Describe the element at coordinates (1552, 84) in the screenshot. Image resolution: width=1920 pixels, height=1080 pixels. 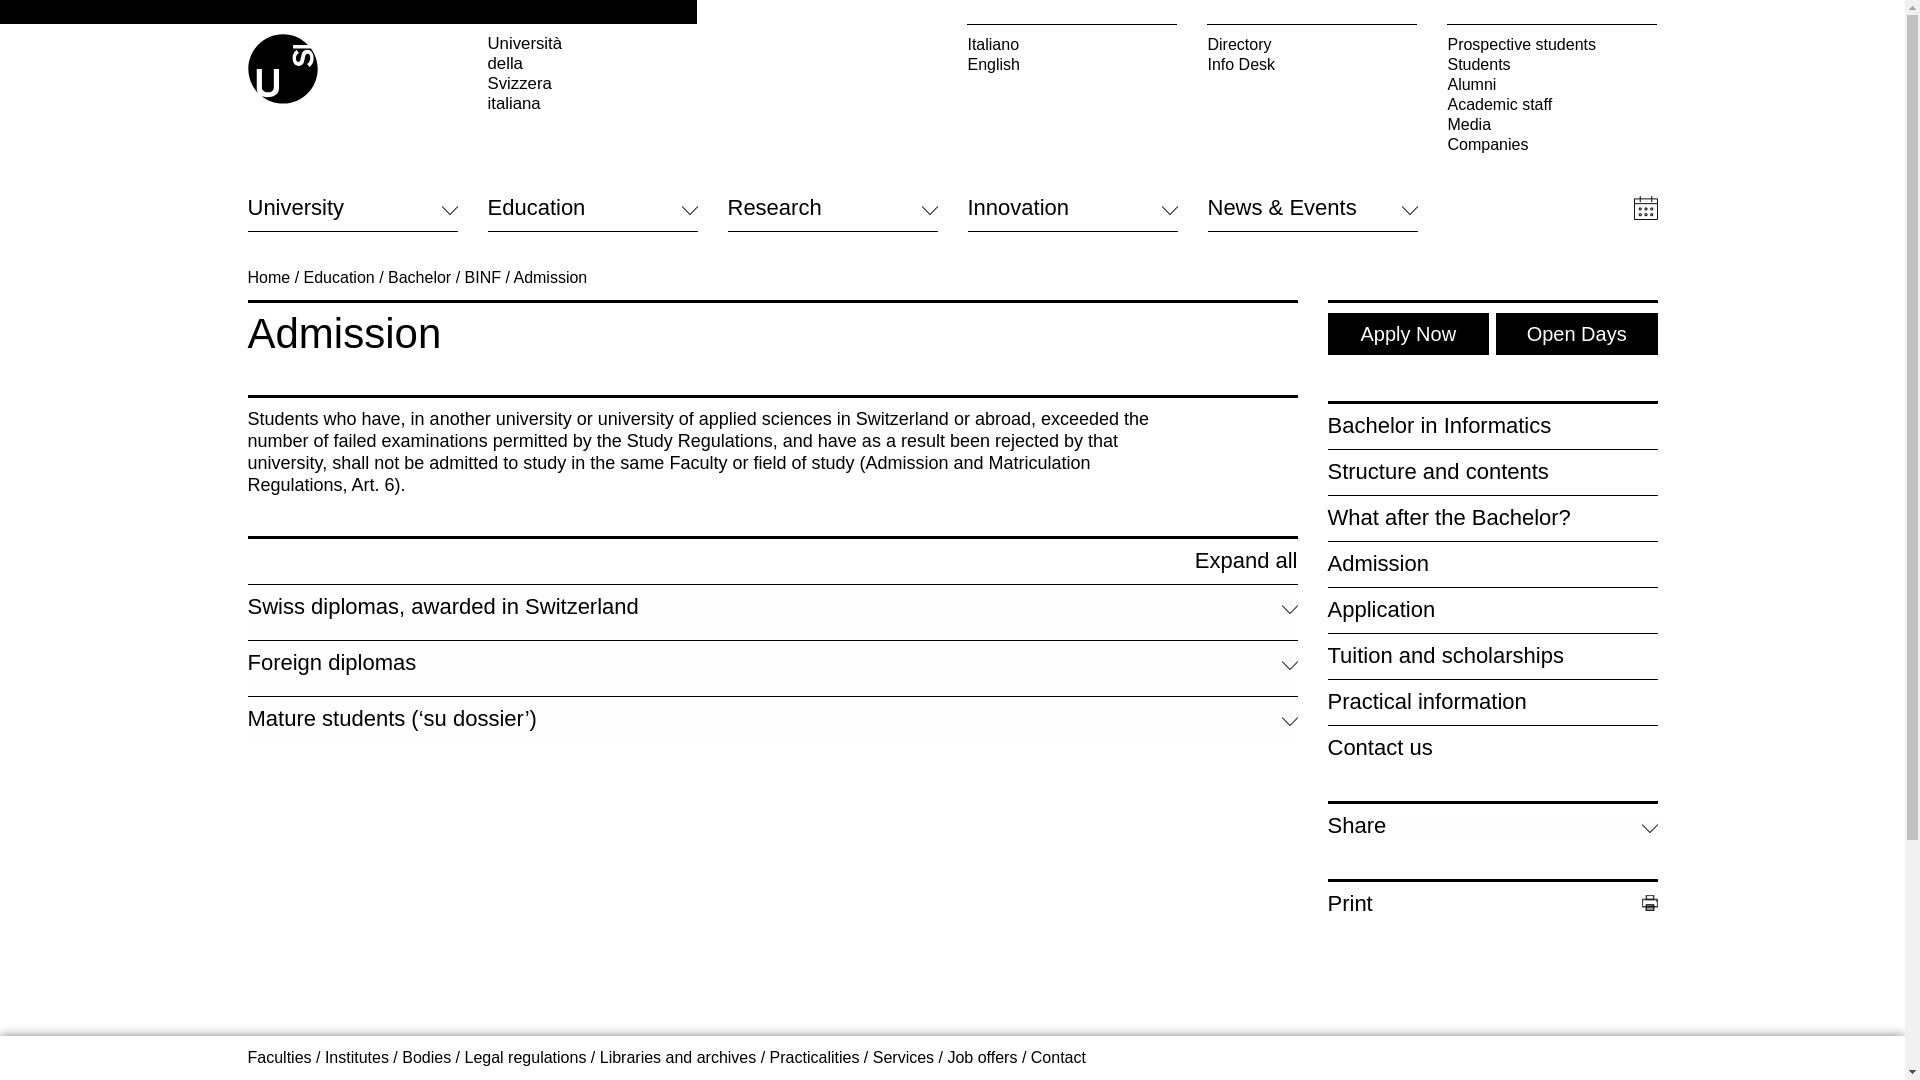
I see `Alumni` at that location.